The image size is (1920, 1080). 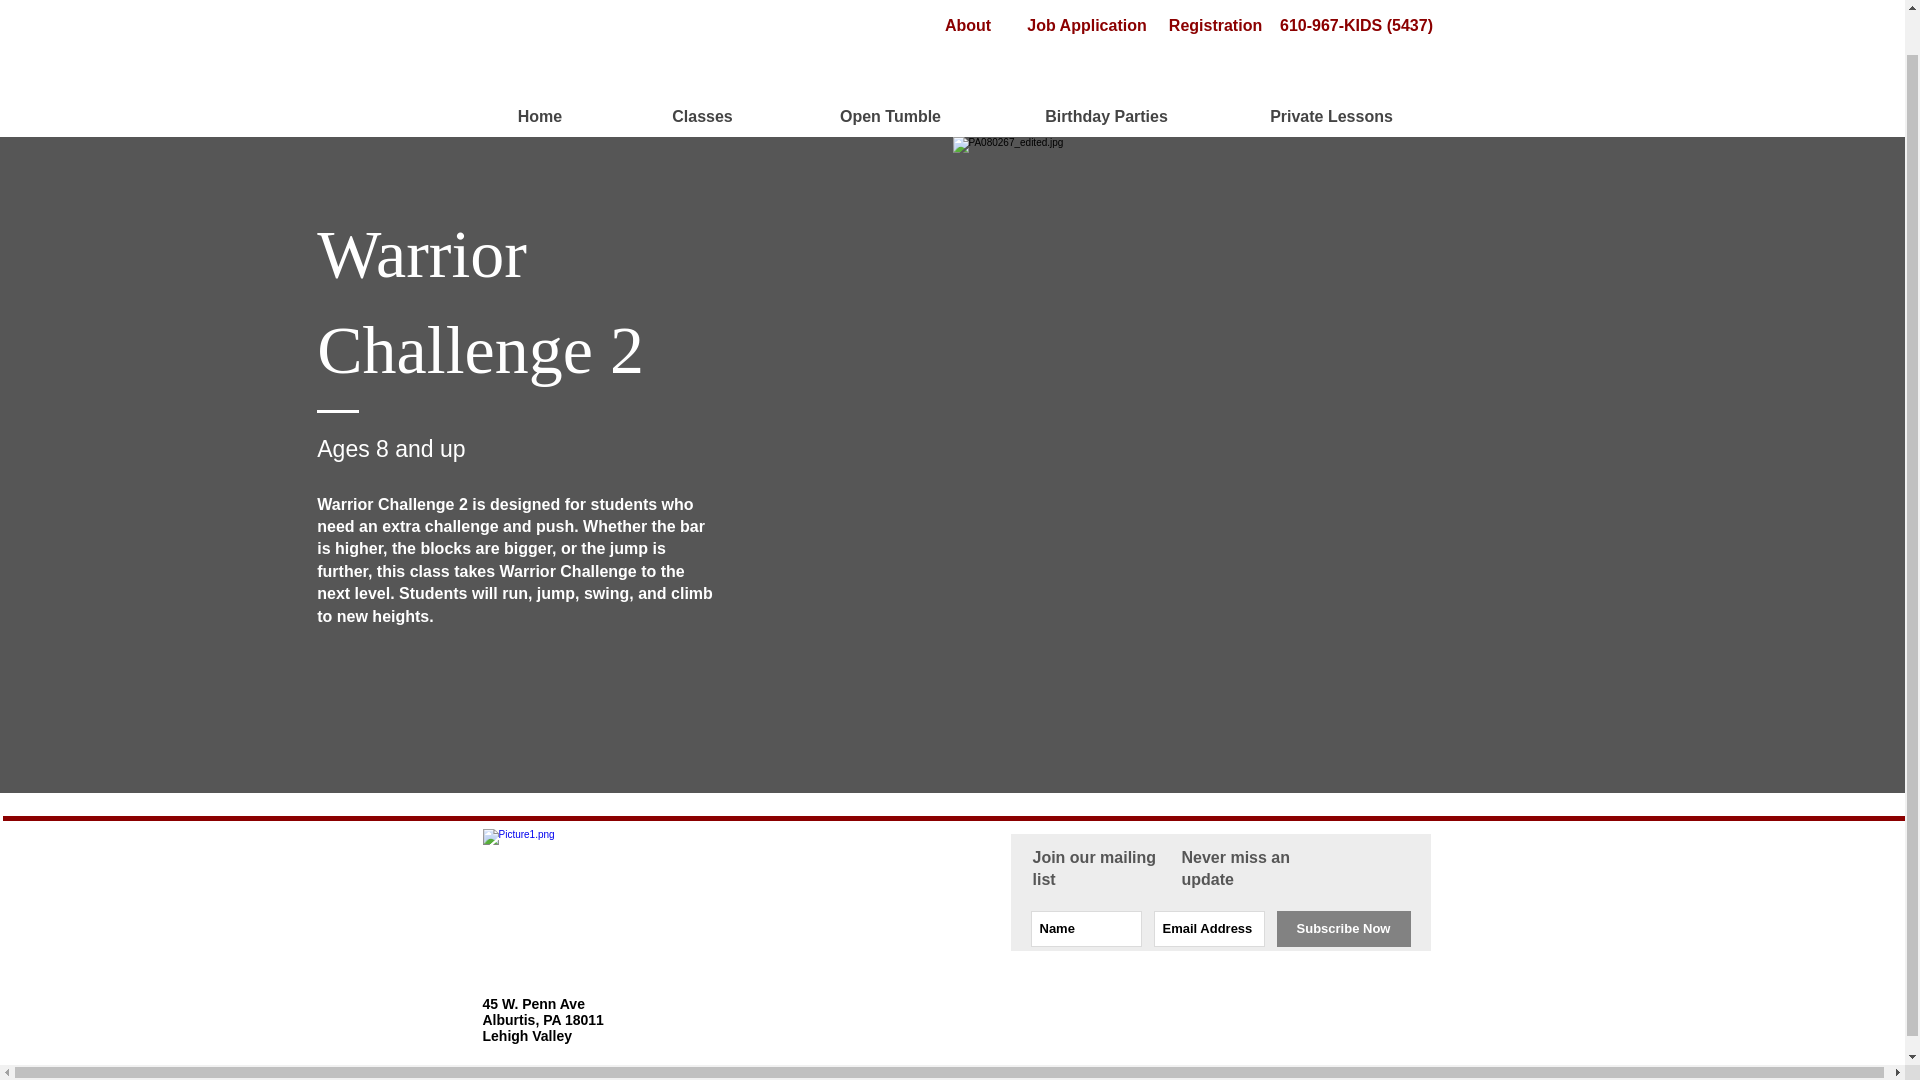 I want to click on Home, so click(x=539, y=117).